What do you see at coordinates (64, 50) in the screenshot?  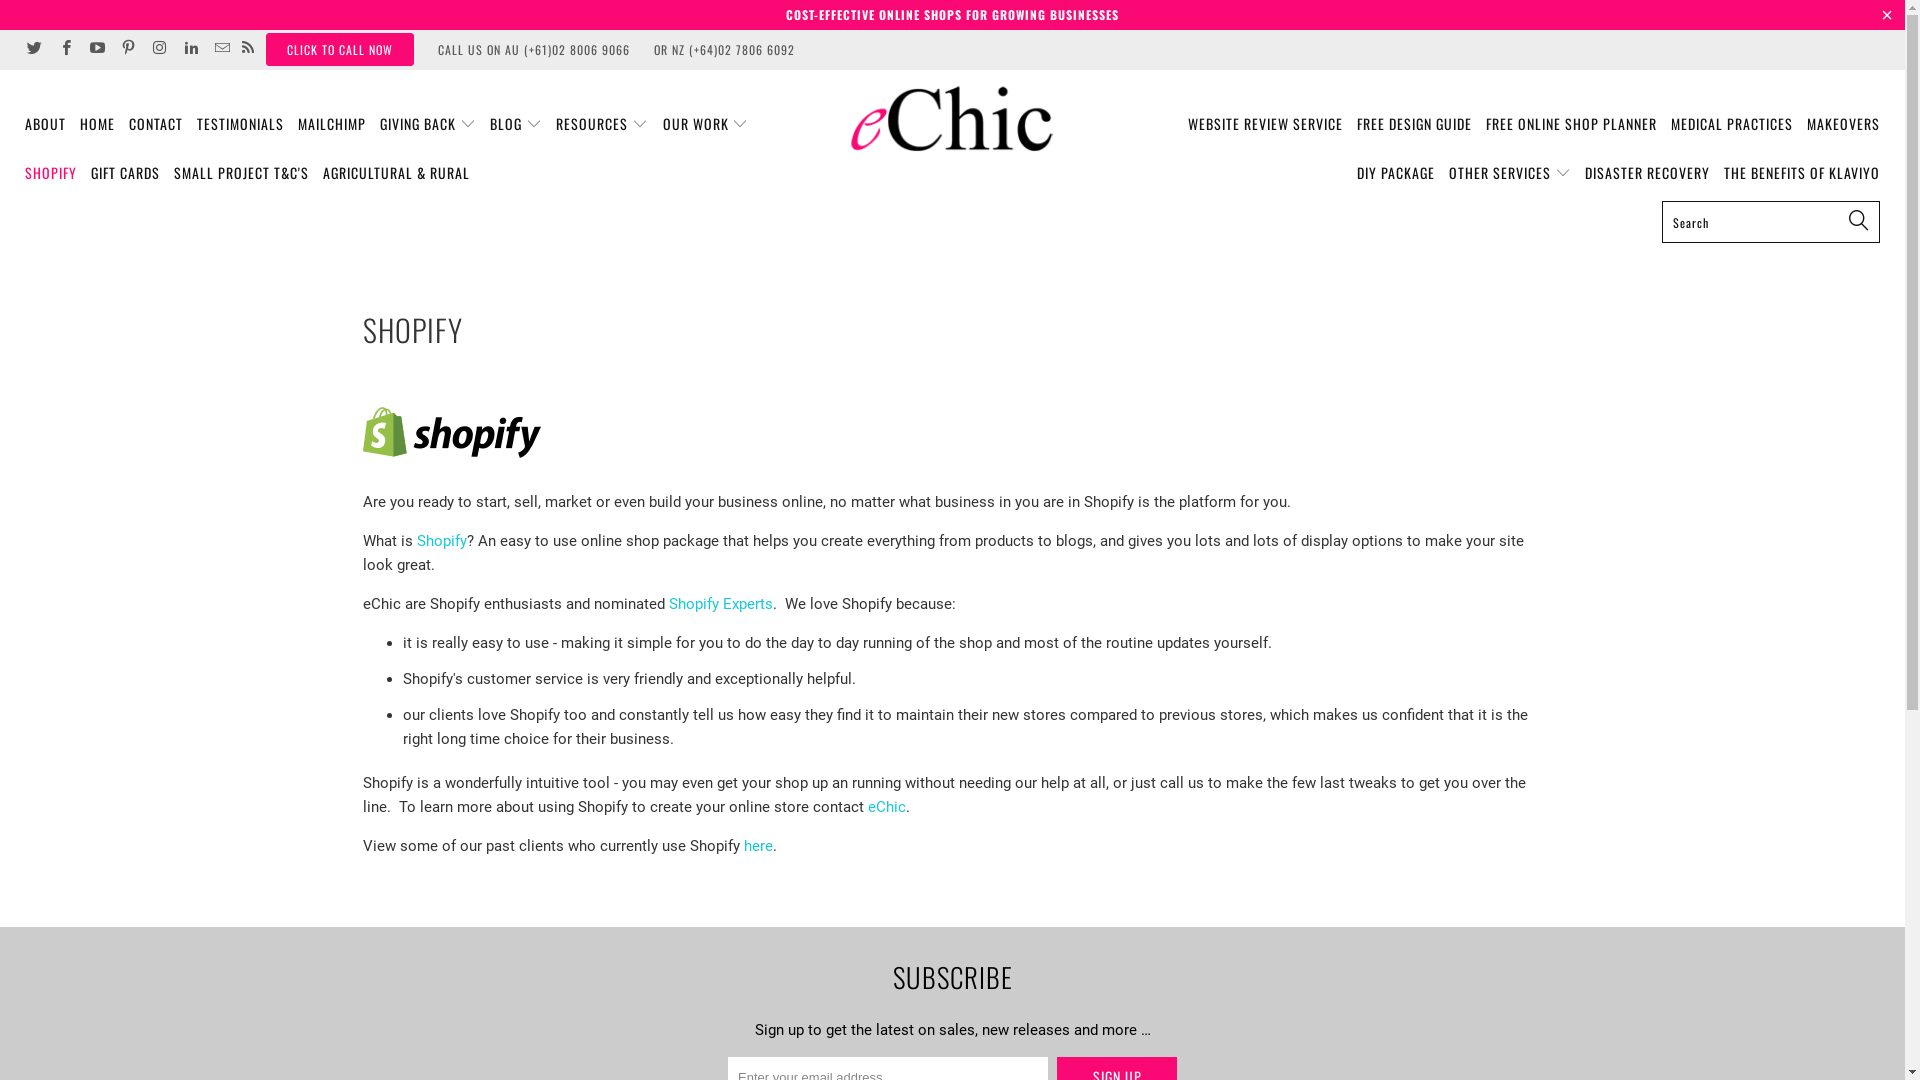 I see `eChic technology for small business  on Facebook` at bounding box center [64, 50].